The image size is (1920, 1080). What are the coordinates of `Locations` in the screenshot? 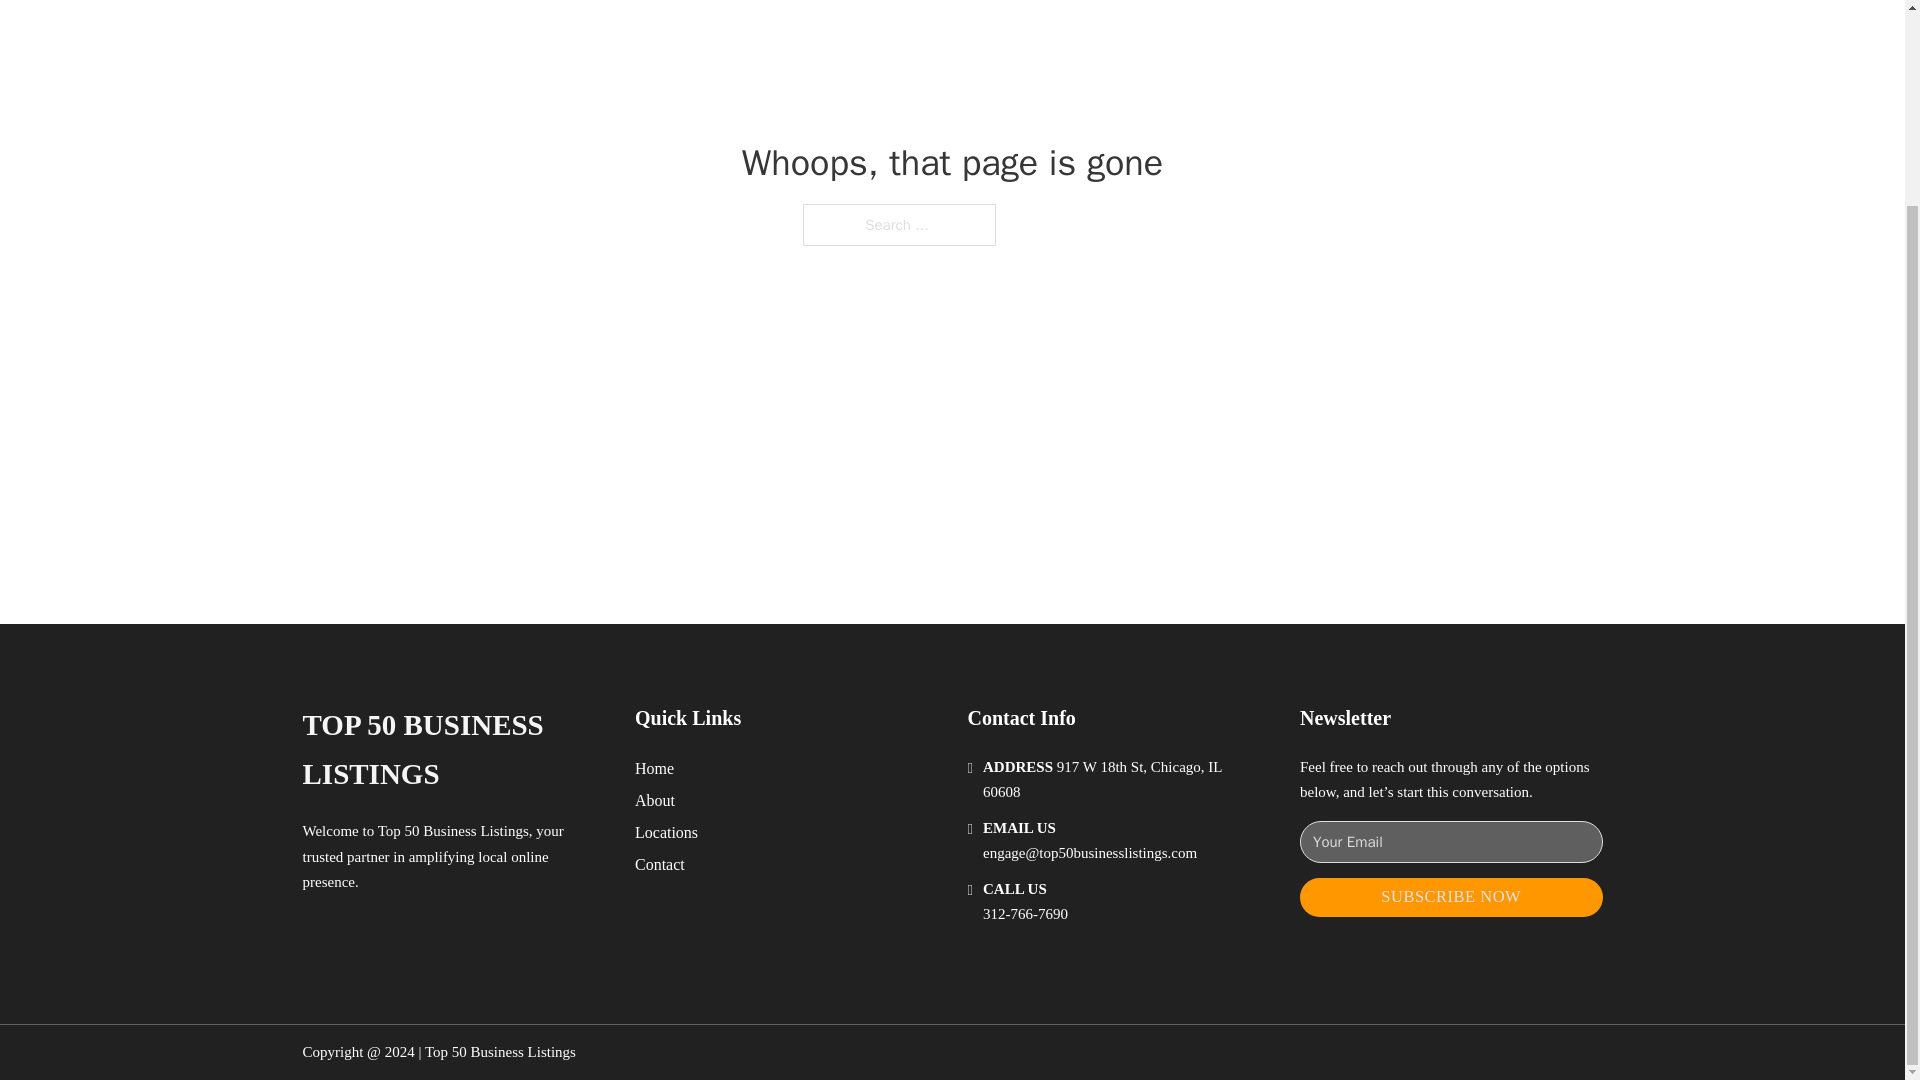 It's located at (666, 832).